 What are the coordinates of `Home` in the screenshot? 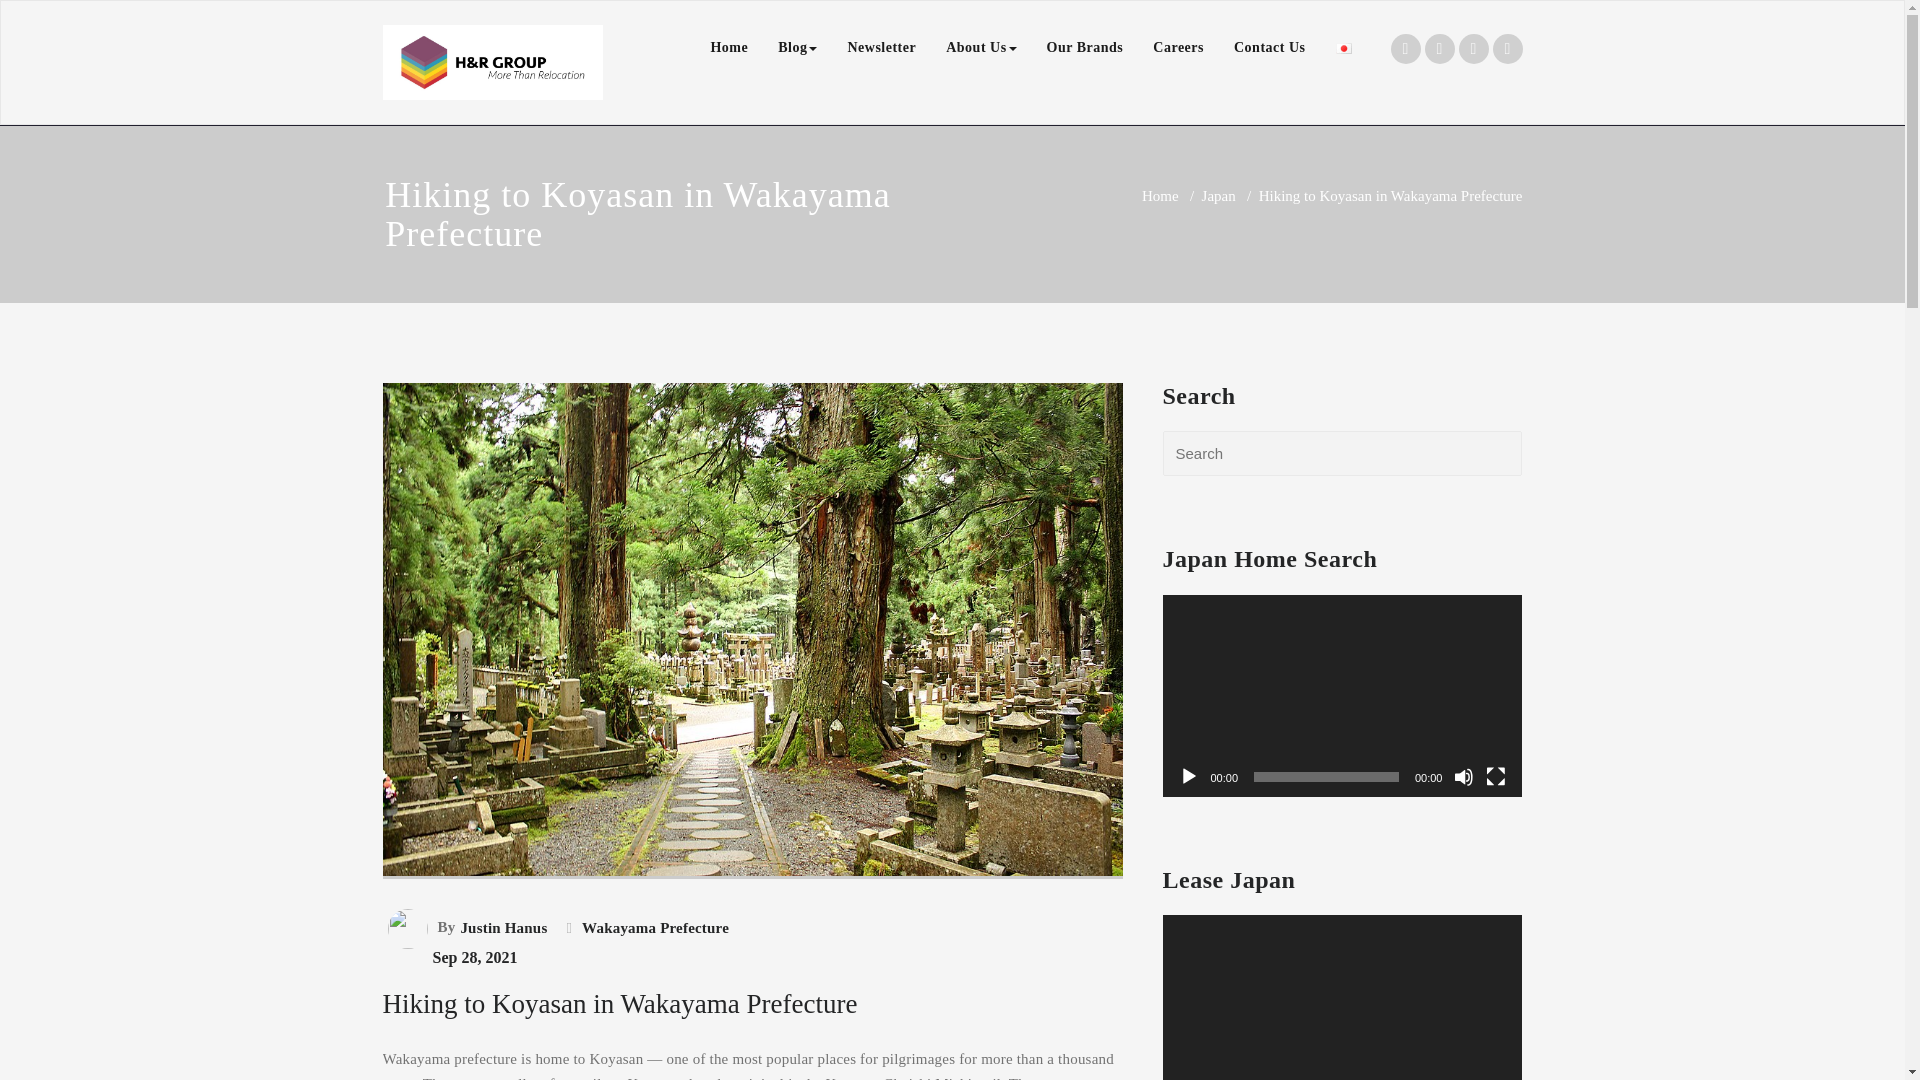 It's located at (1160, 196).